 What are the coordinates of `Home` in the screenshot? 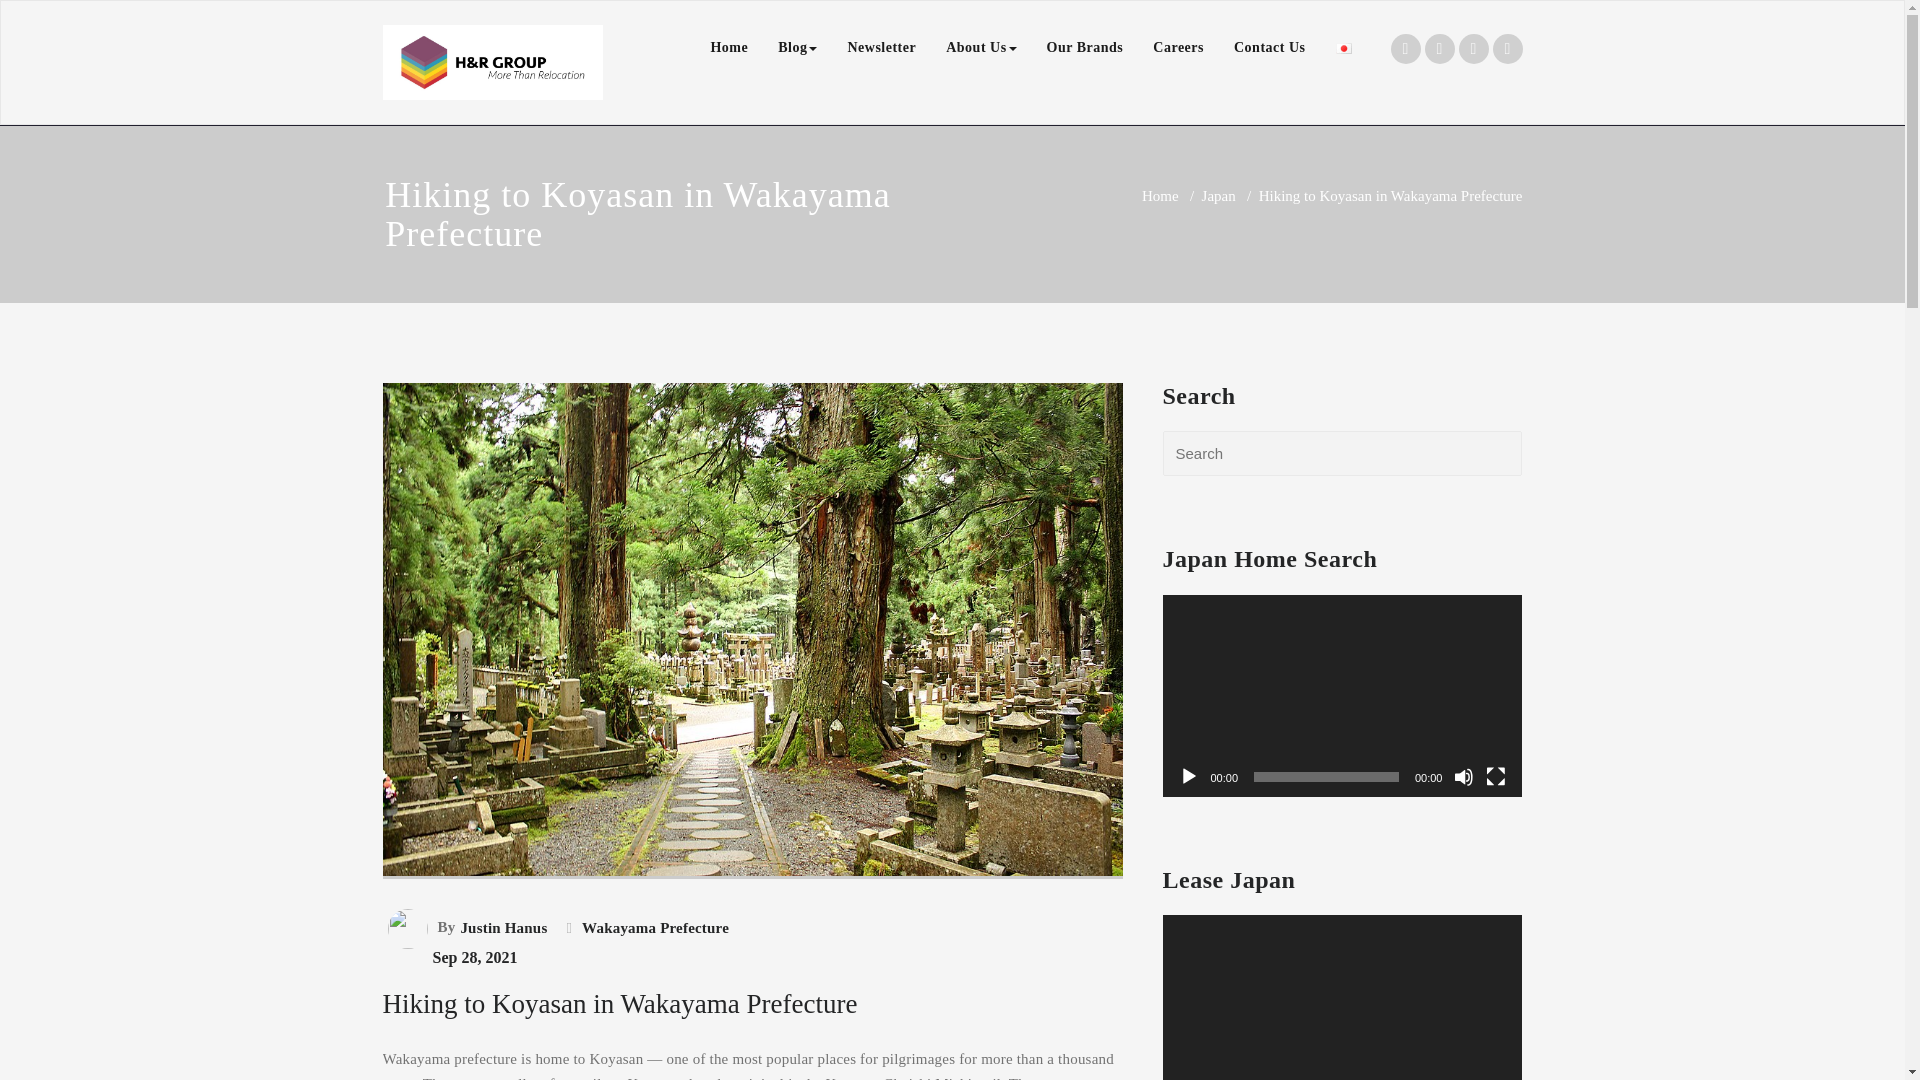 It's located at (1160, 196).